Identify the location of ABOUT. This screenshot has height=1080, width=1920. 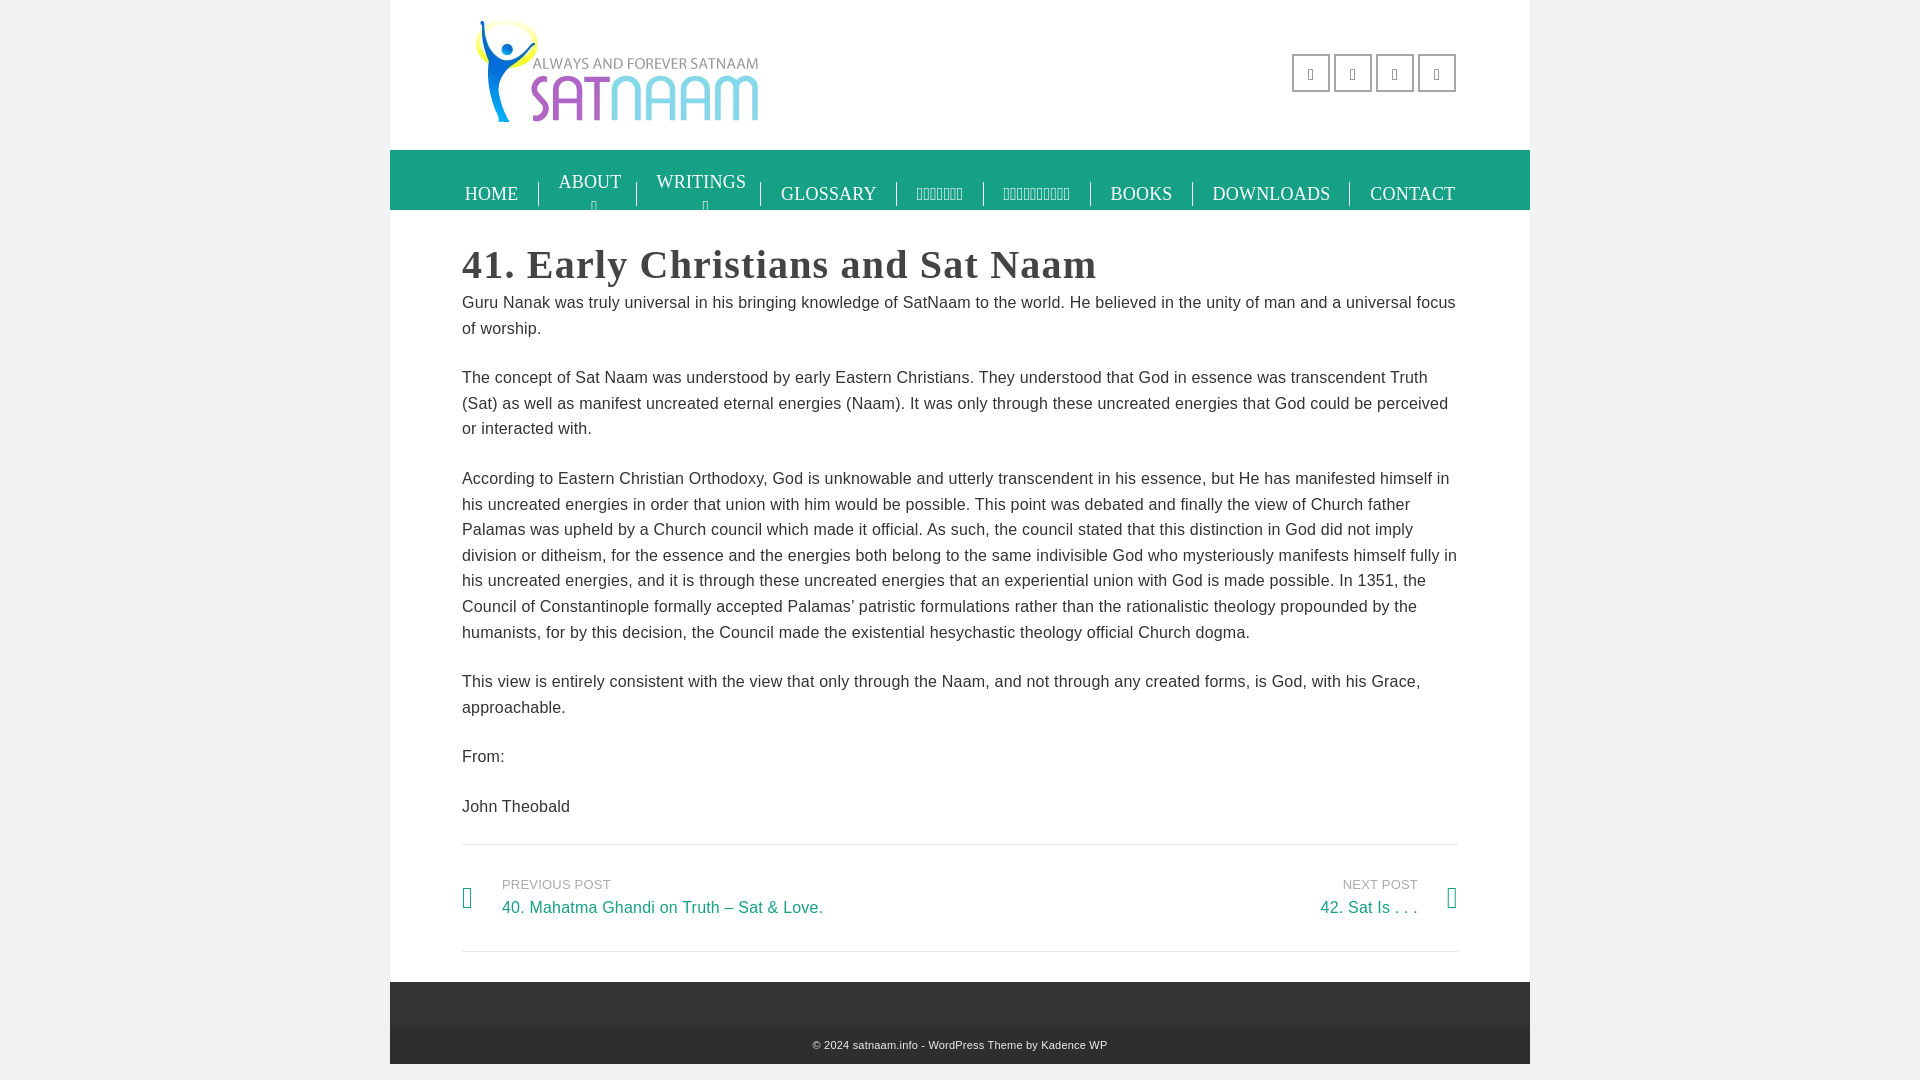
(828, 194).